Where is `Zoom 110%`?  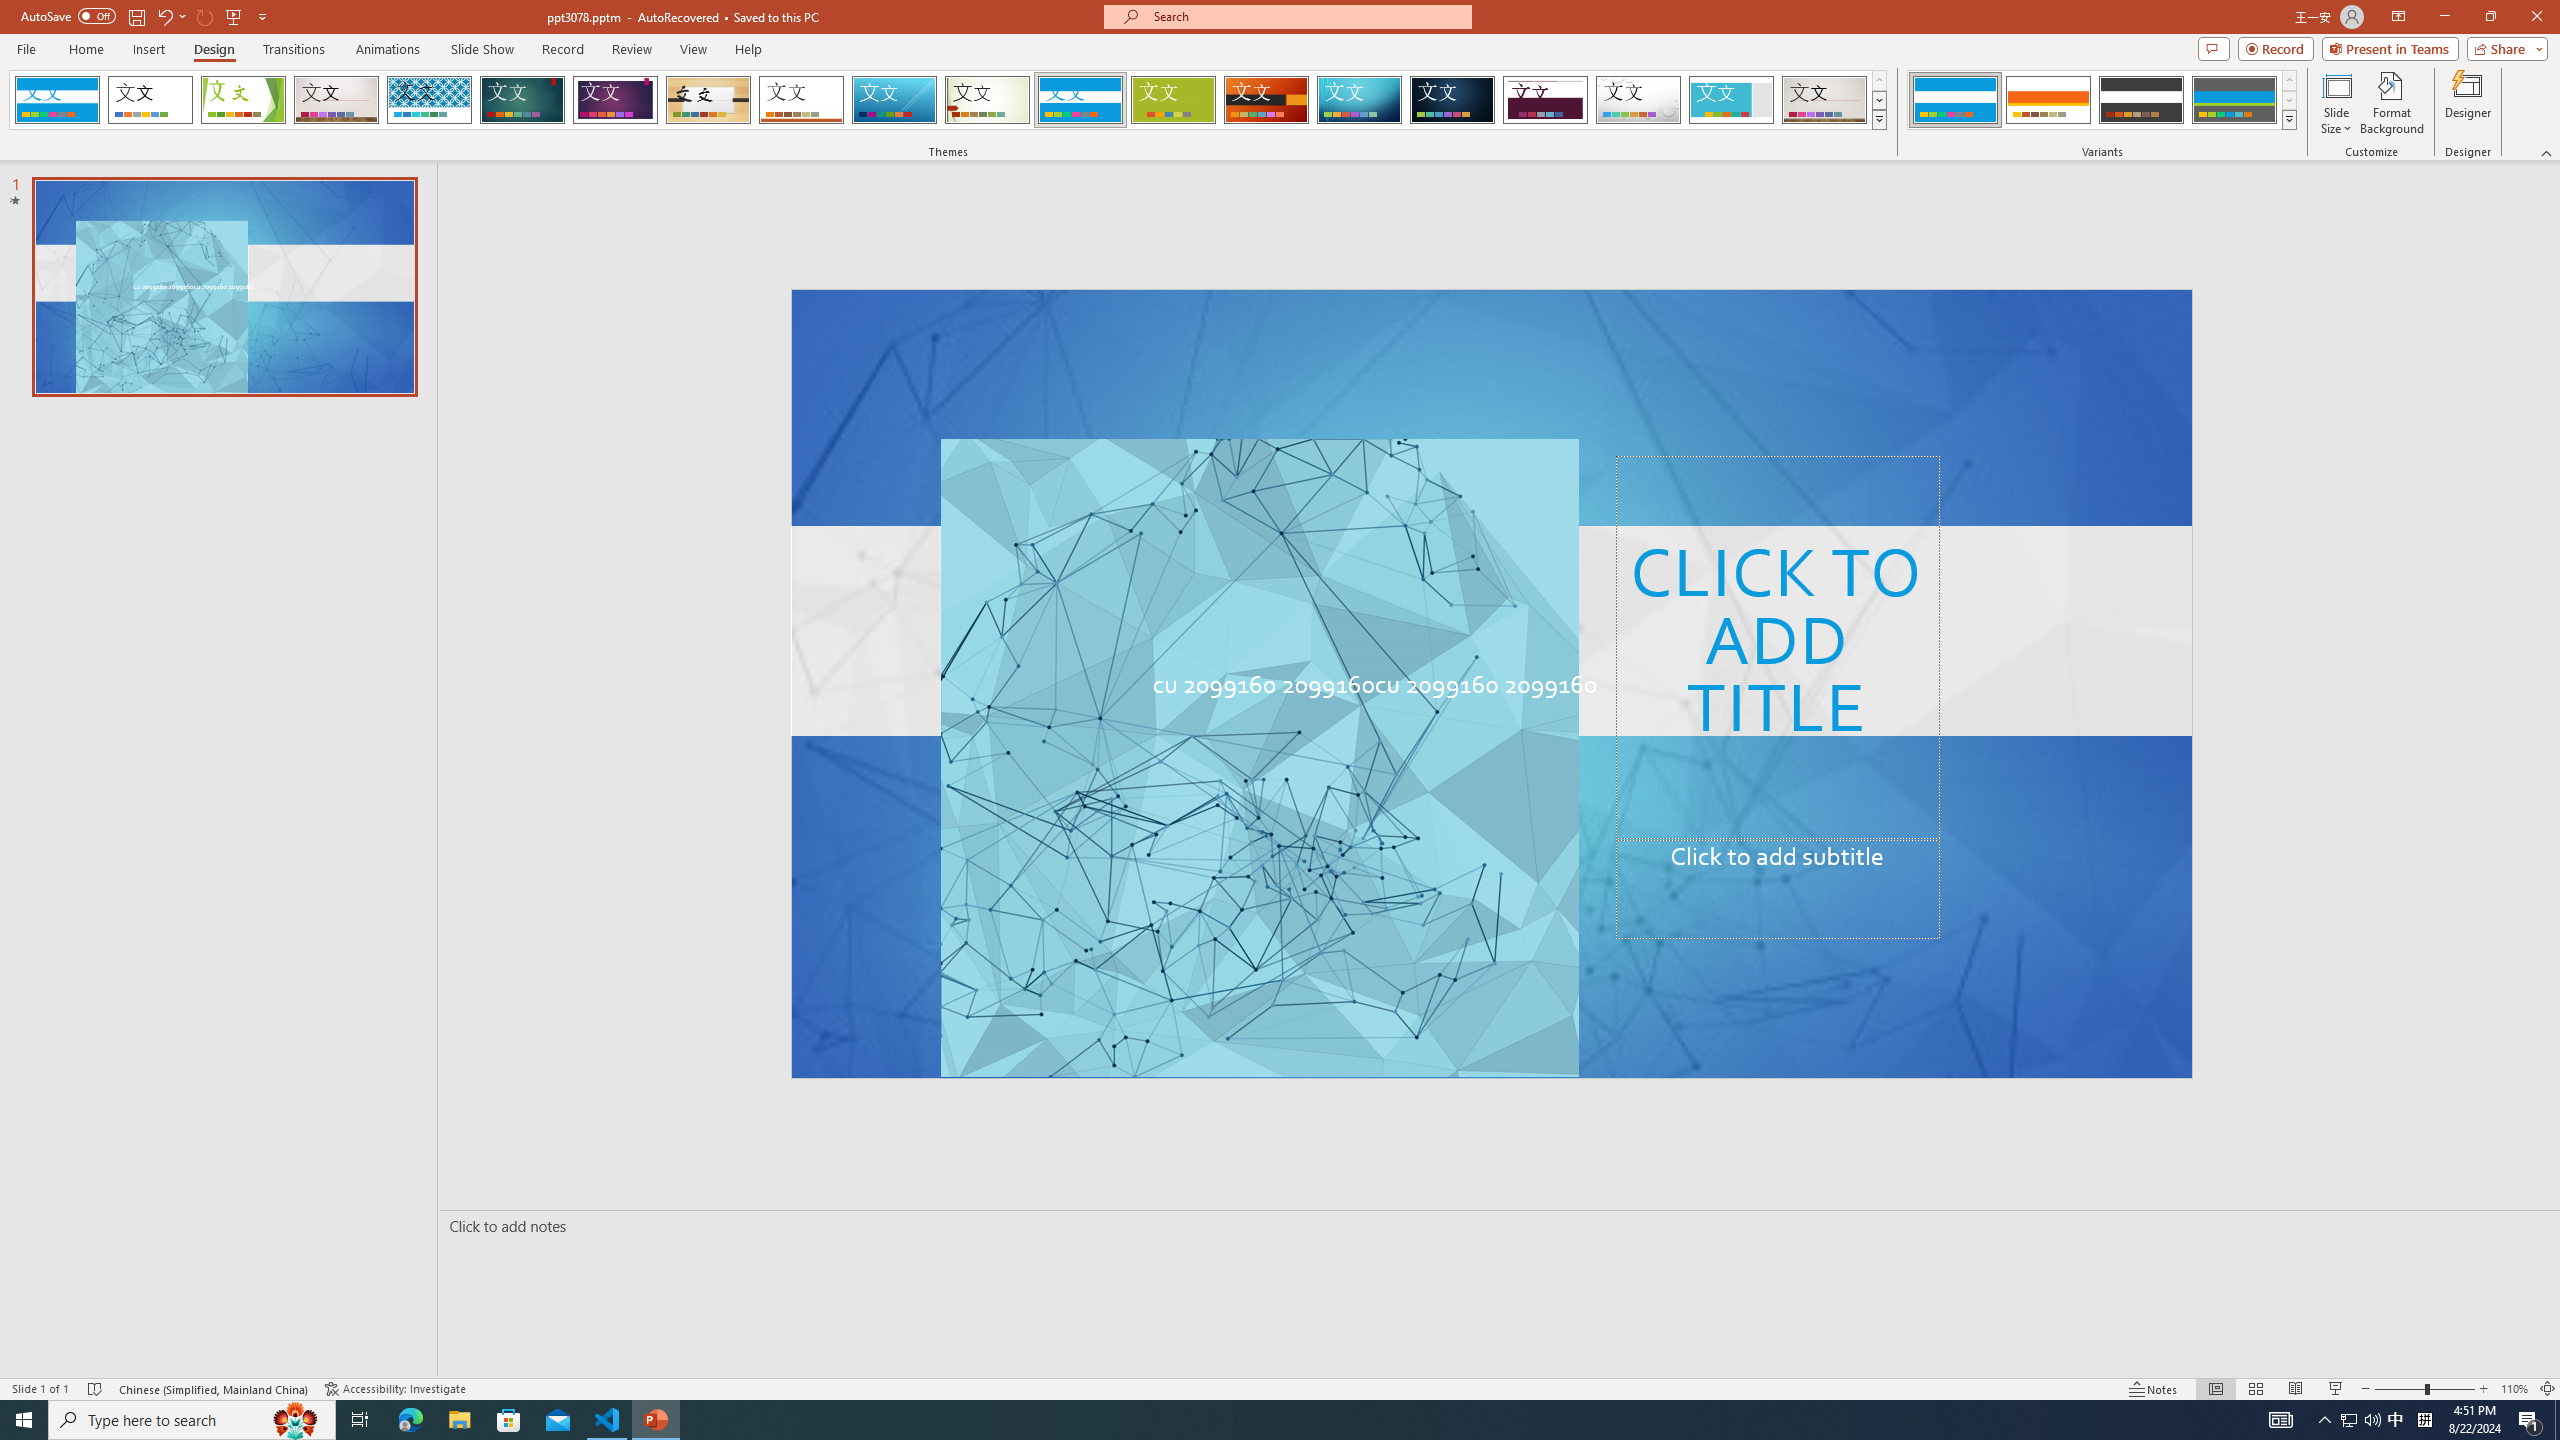
Zoom 110% is located at coordinates (2514, 1389).